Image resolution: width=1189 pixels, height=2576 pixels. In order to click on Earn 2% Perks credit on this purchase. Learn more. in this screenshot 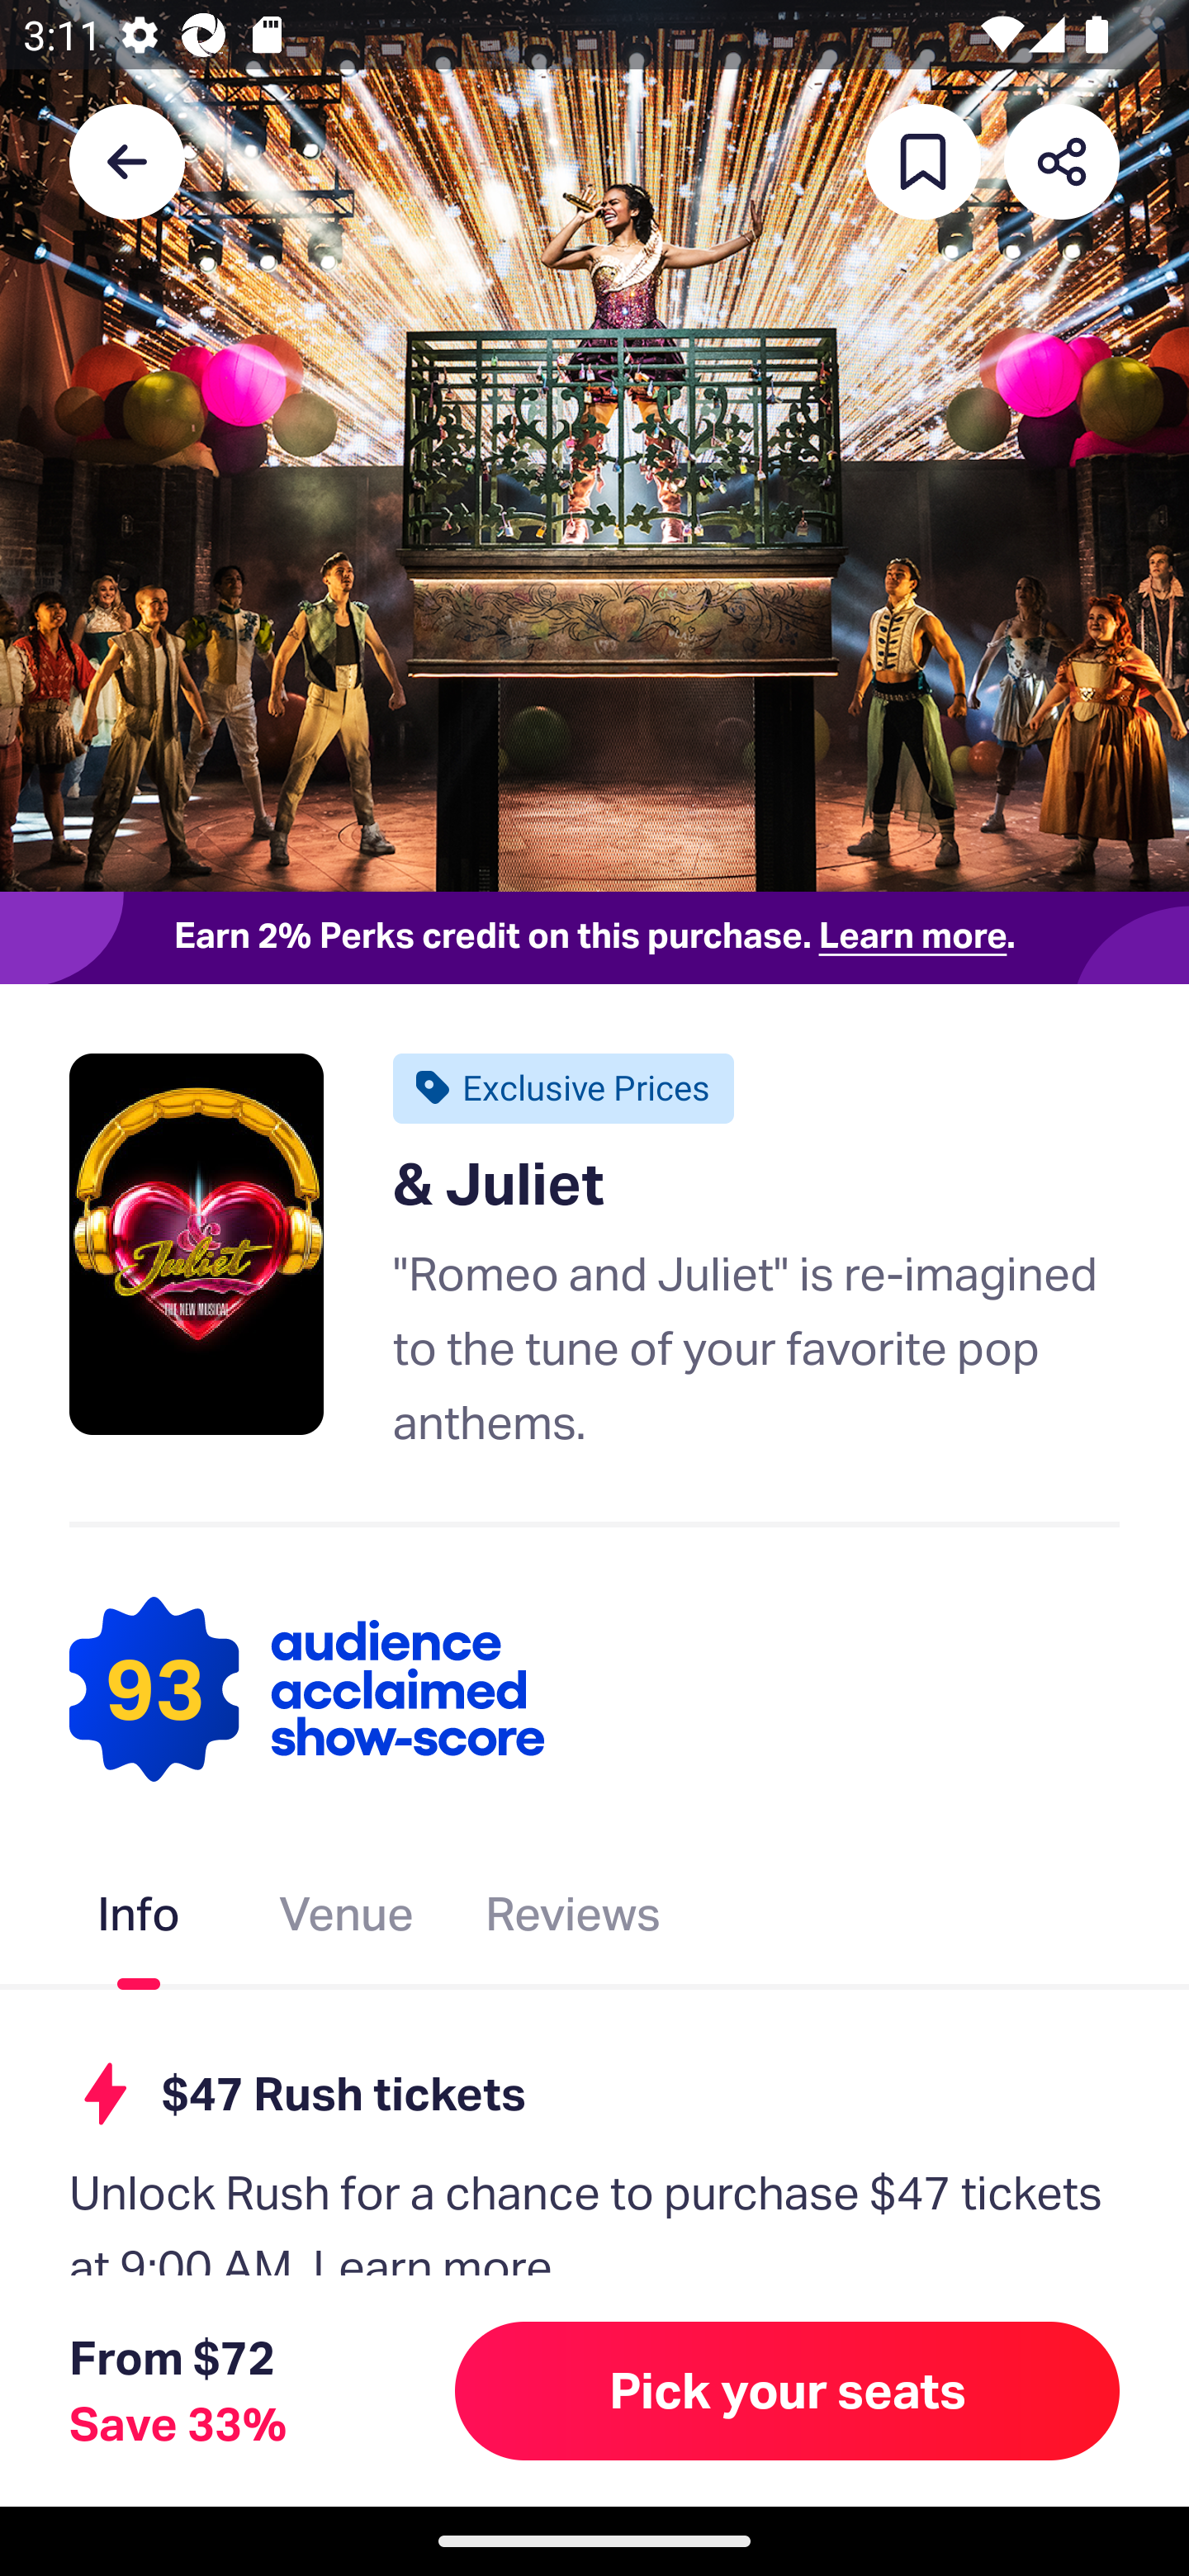, I will do `click(594, 937)`.